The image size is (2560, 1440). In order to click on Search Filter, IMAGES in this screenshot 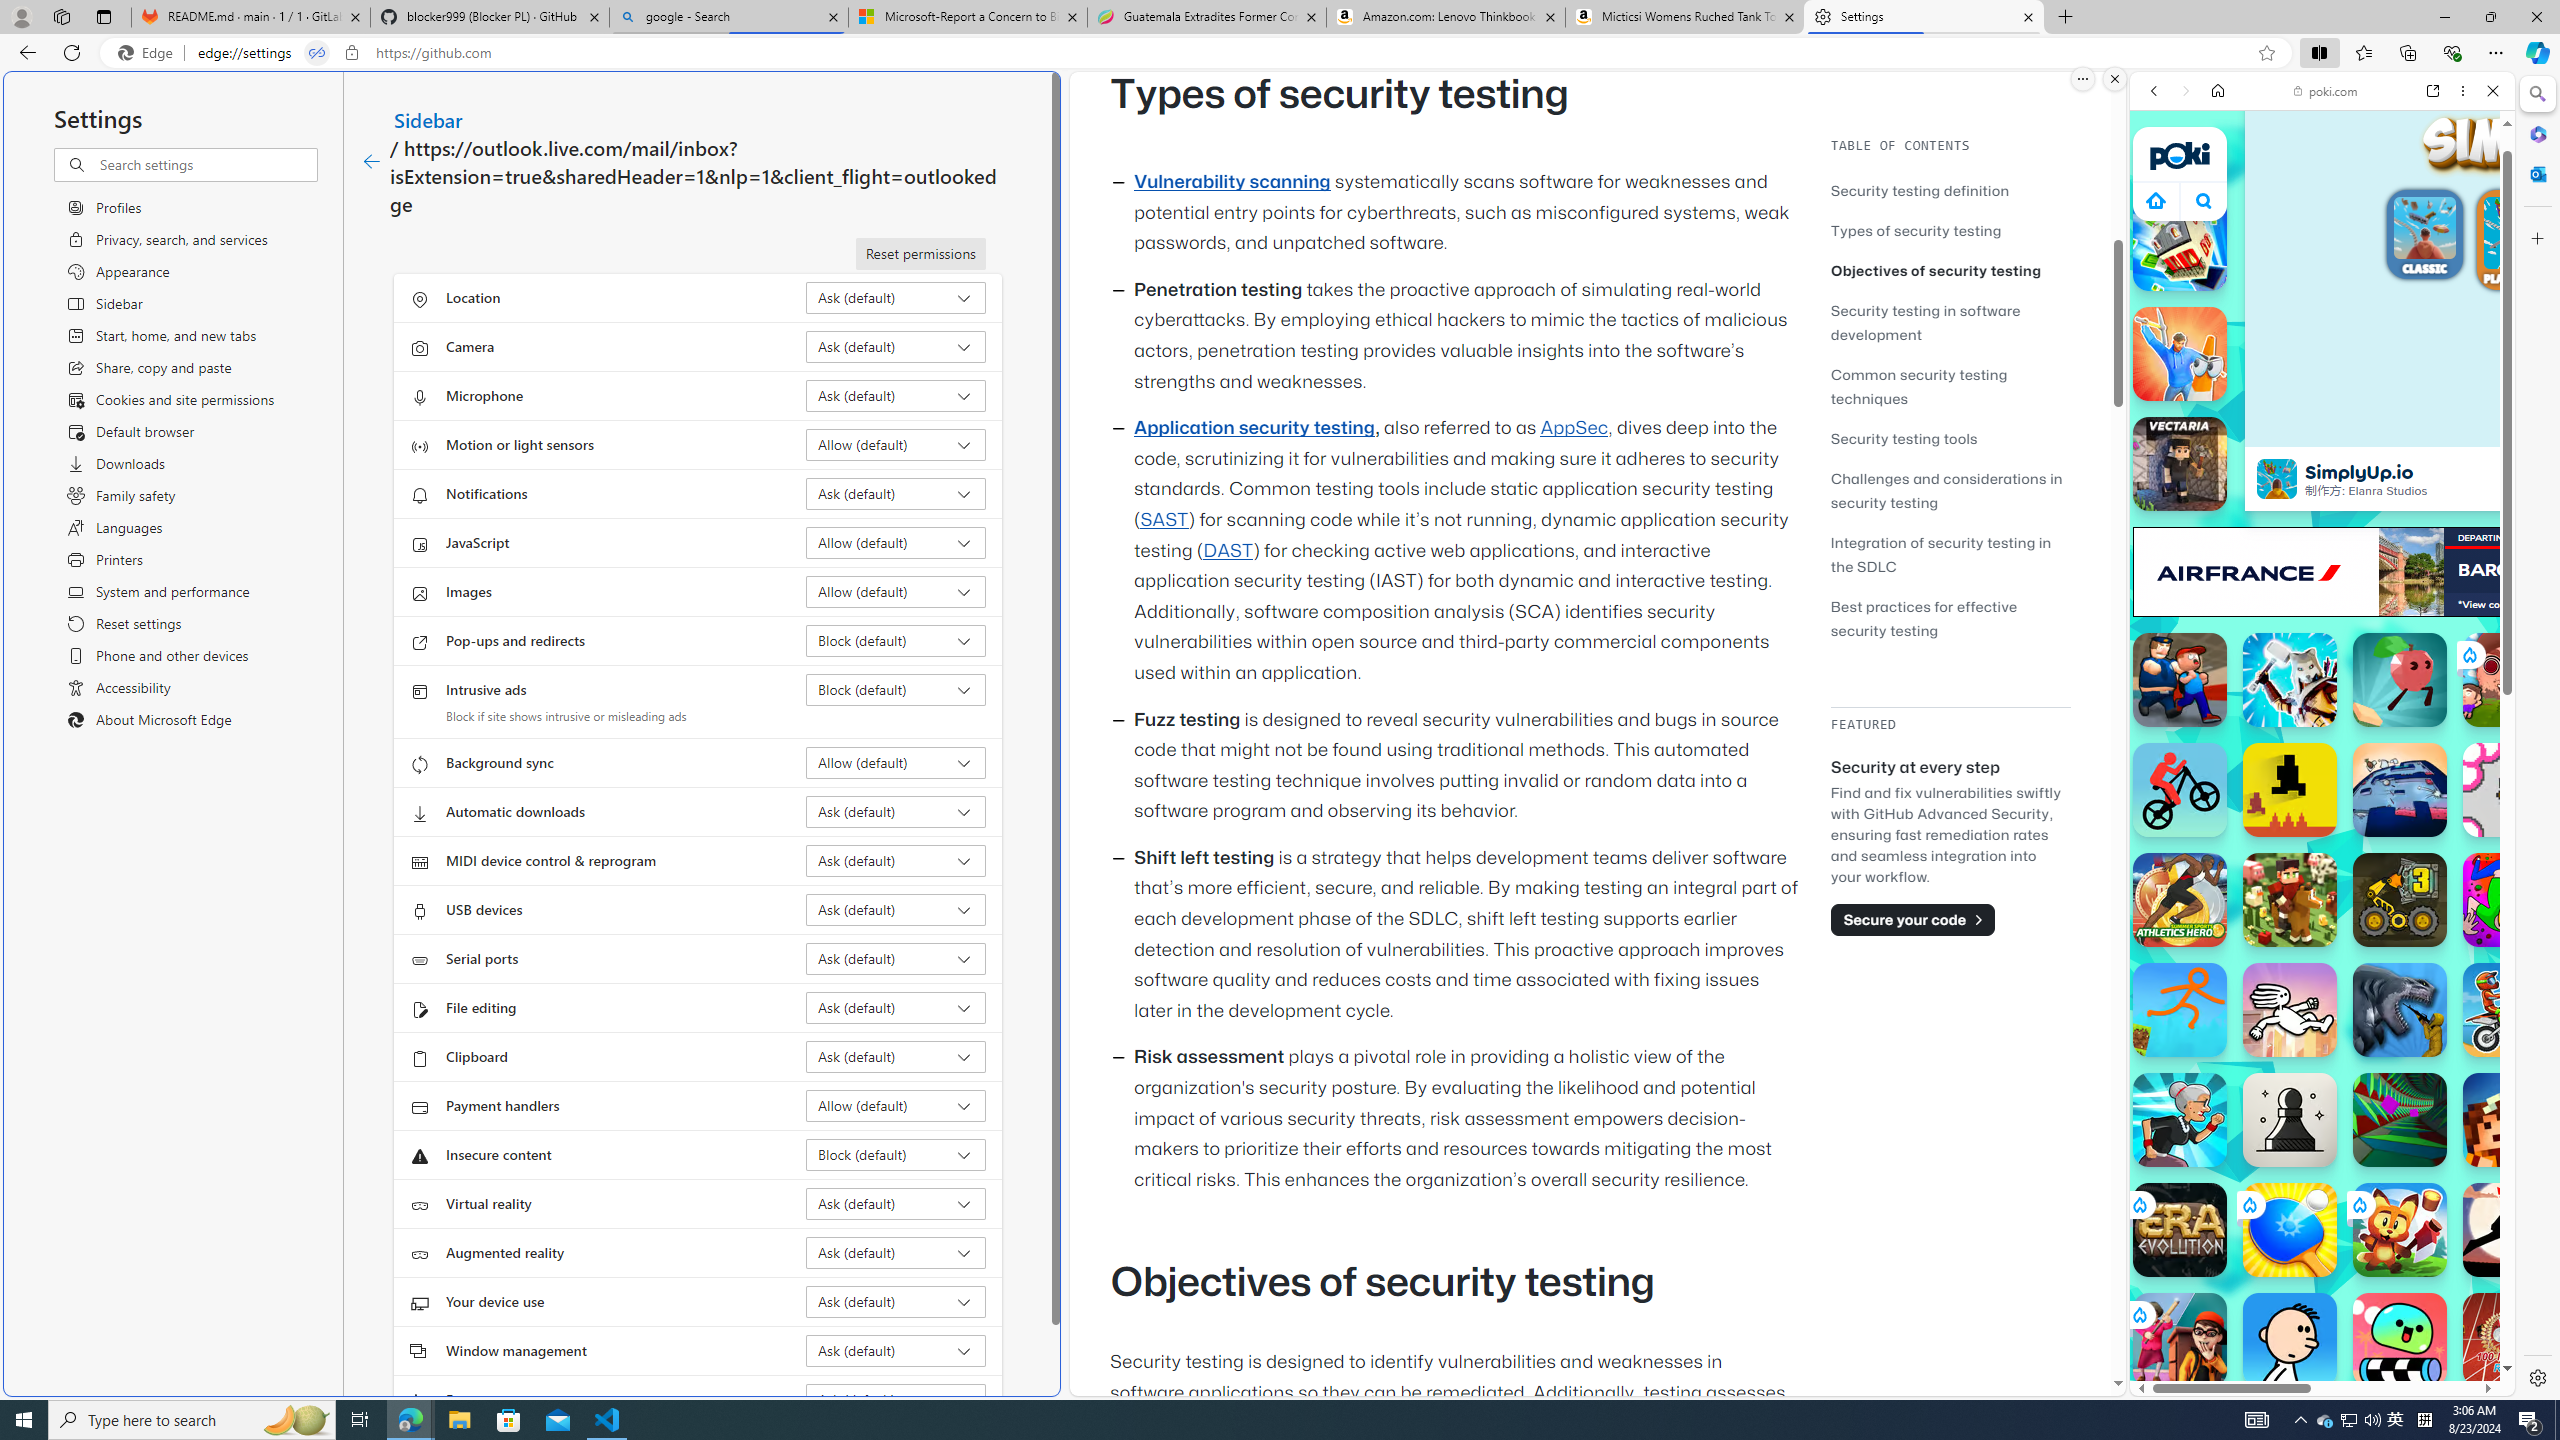, I will do `click(2220, 228)`.